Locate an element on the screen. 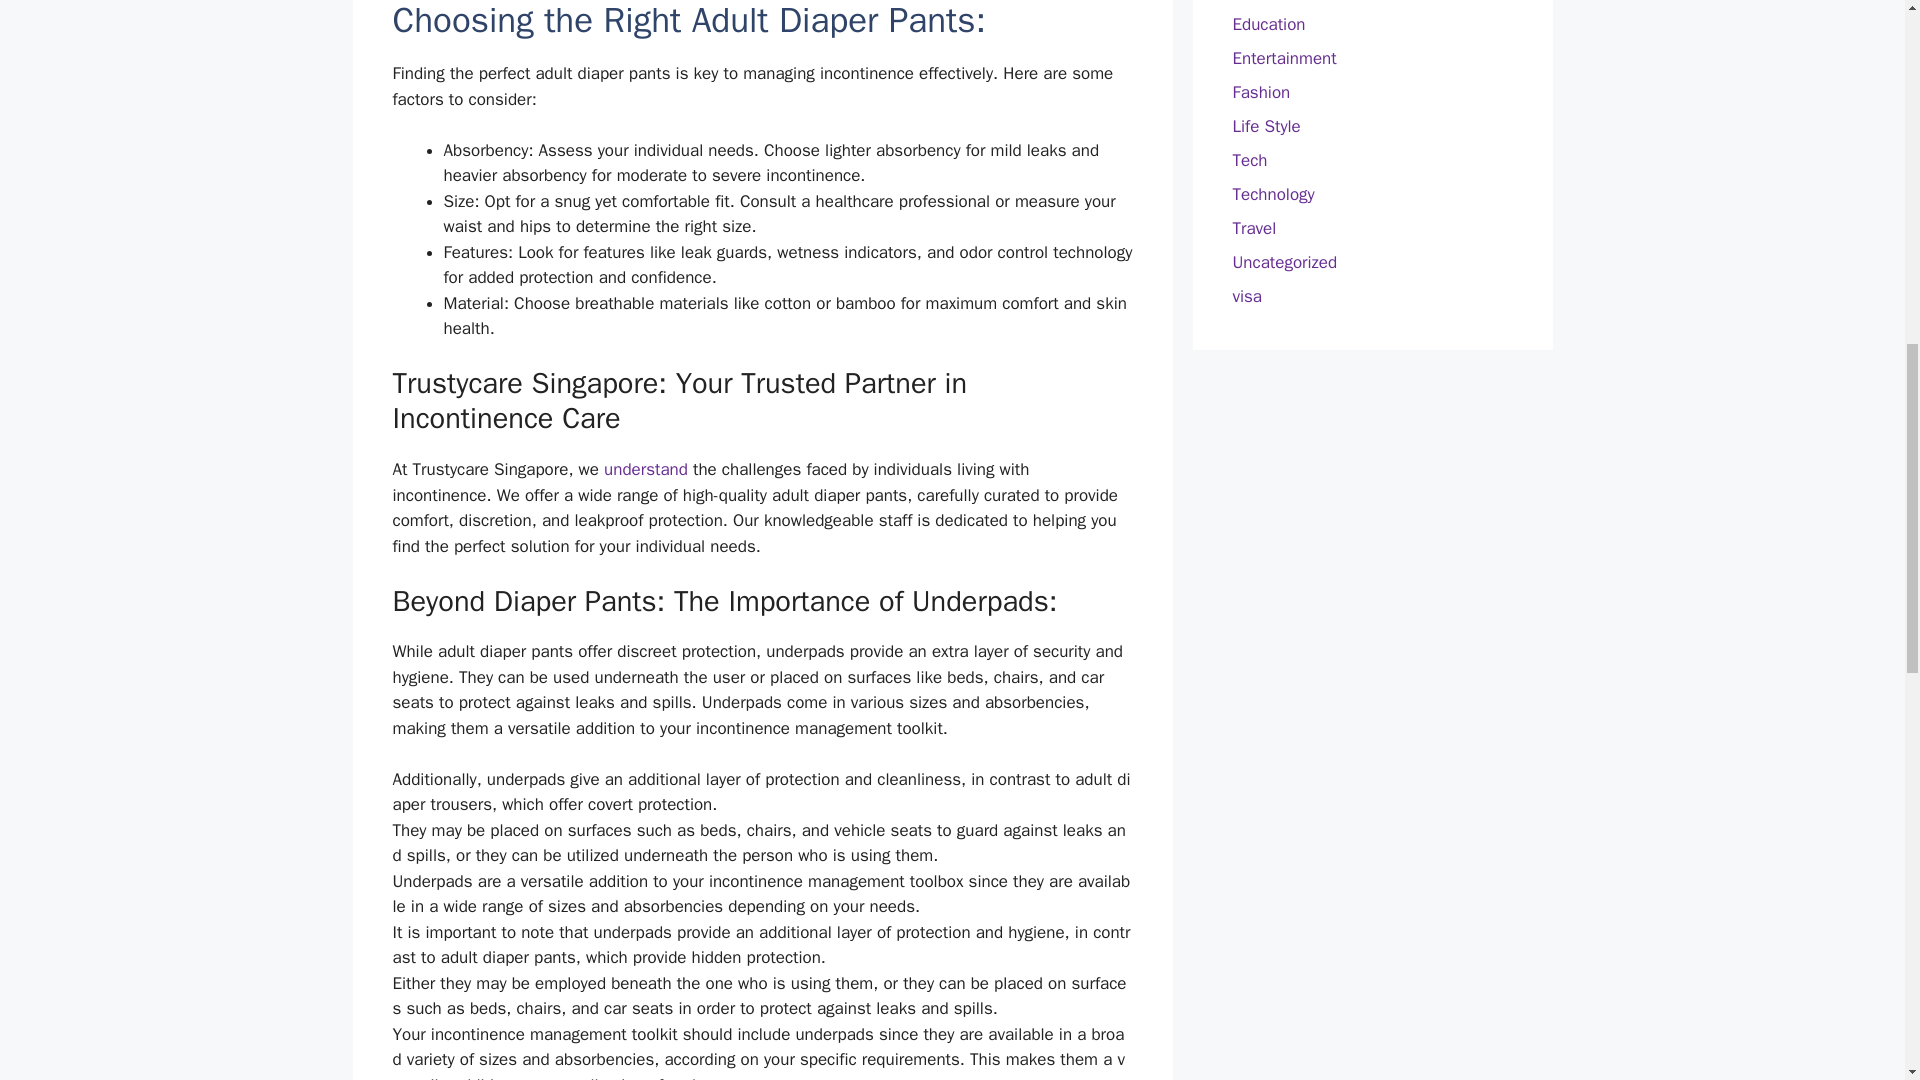 This screenshot has width=1920, height=1080. Life Style is located at coordinates (1266, 126).